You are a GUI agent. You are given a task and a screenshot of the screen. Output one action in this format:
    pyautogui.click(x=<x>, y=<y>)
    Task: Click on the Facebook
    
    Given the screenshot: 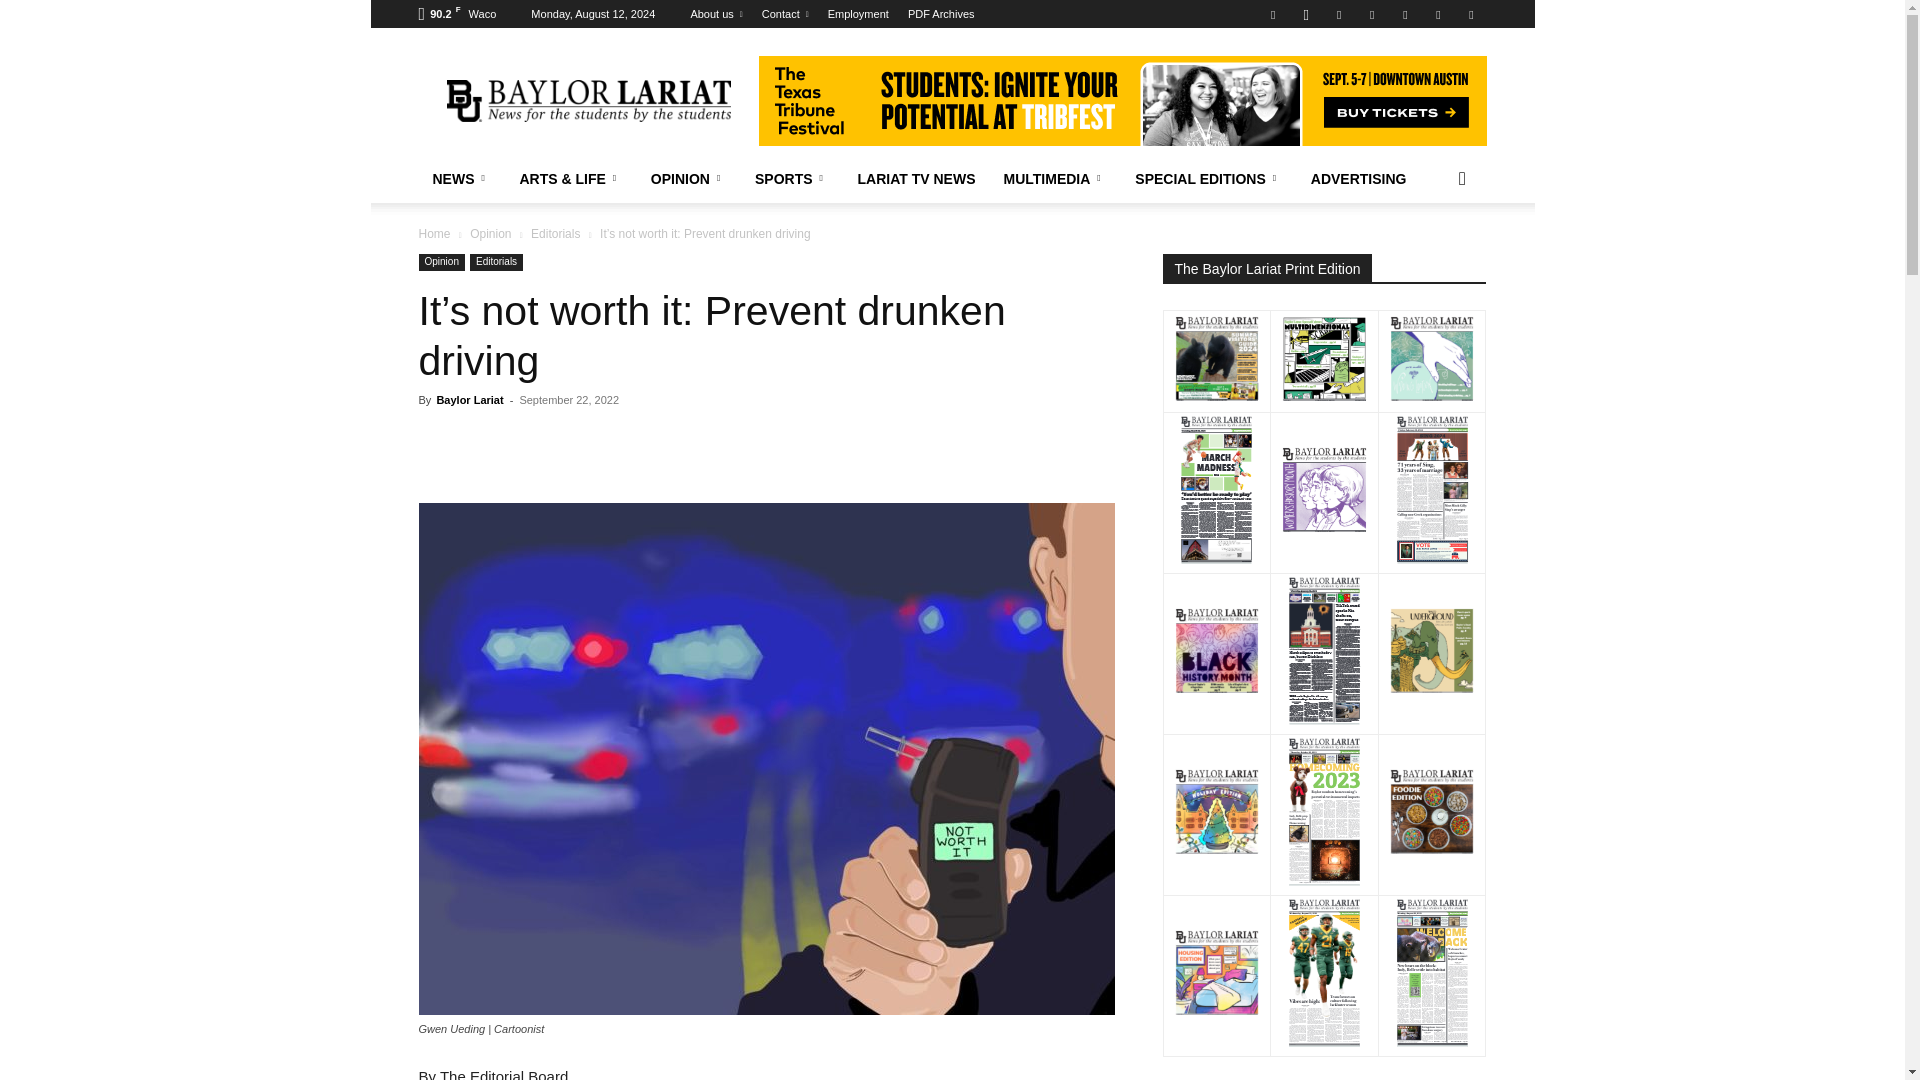 What is the action you would take?
    pyautogui.click(x=1272, y=14)
    